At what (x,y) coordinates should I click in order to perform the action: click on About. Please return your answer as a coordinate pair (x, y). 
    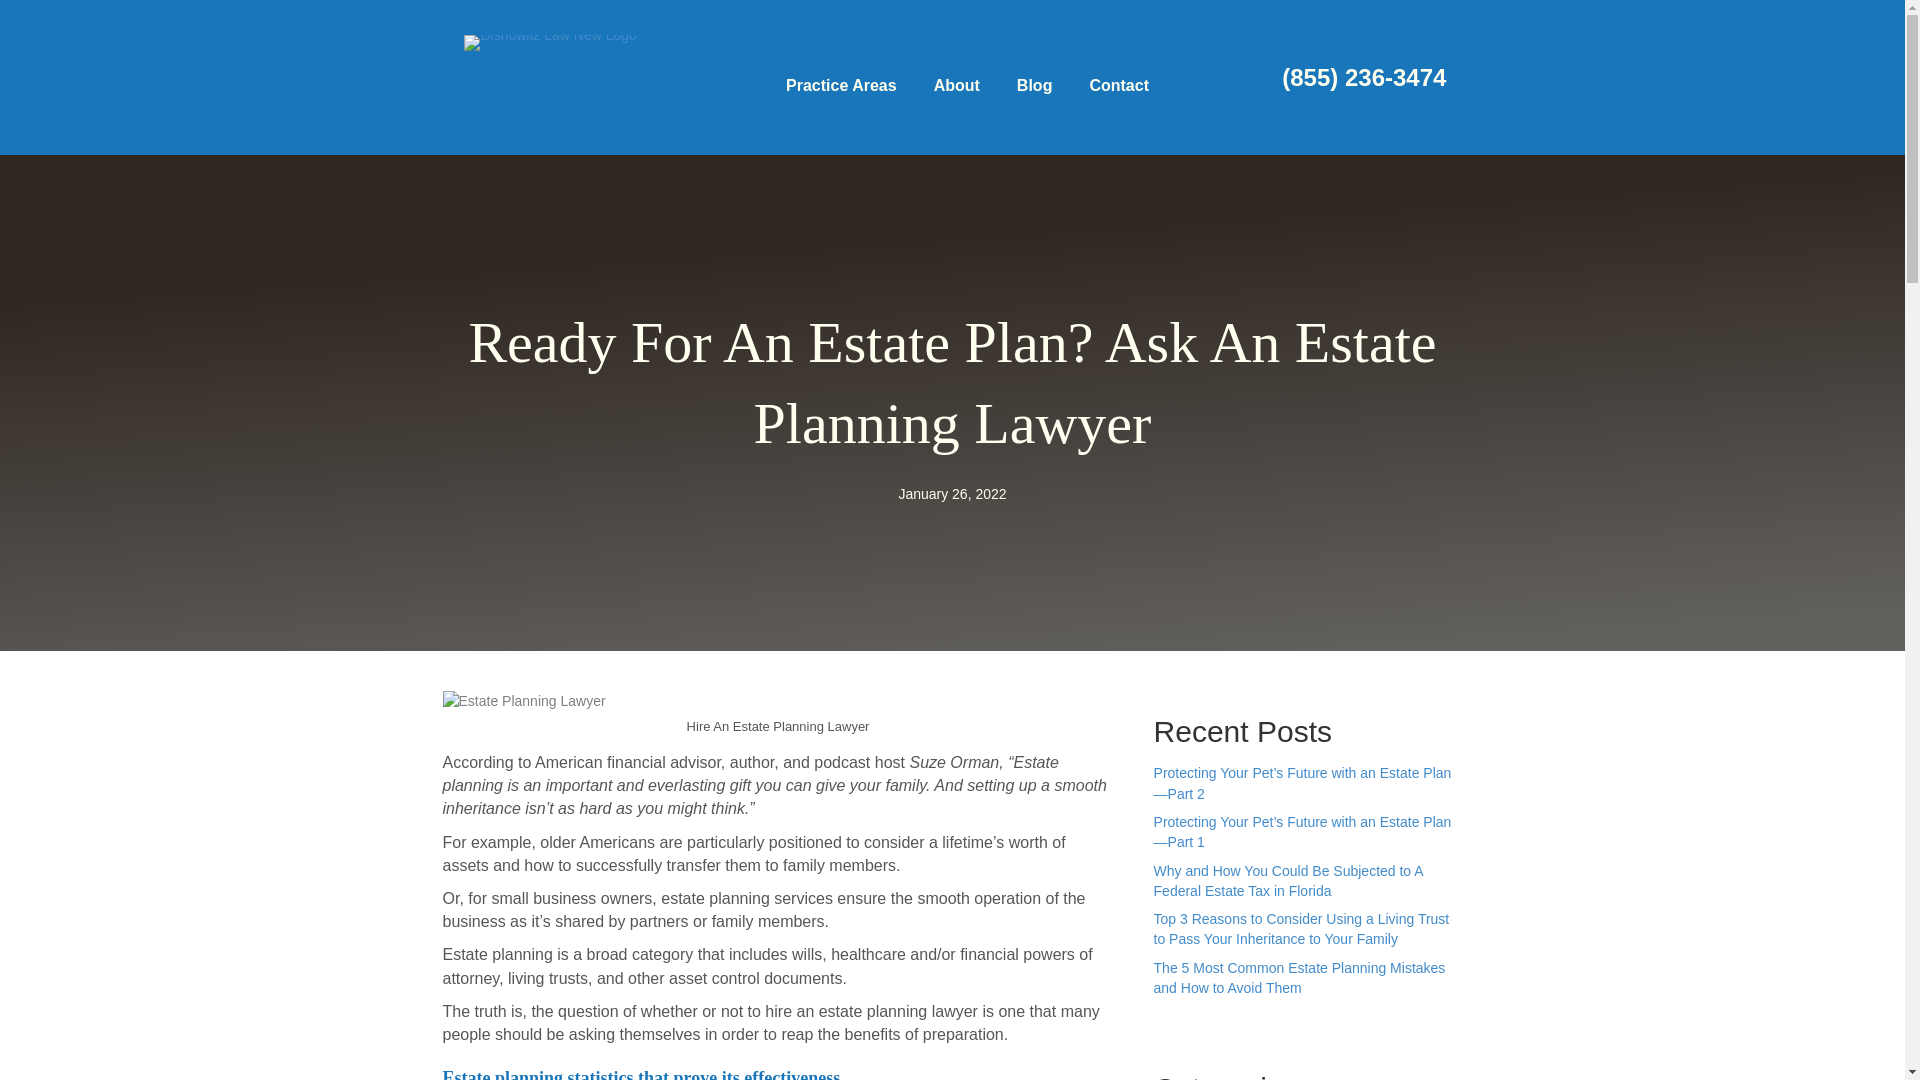
    Looking at the image, I should click on (956, 86).